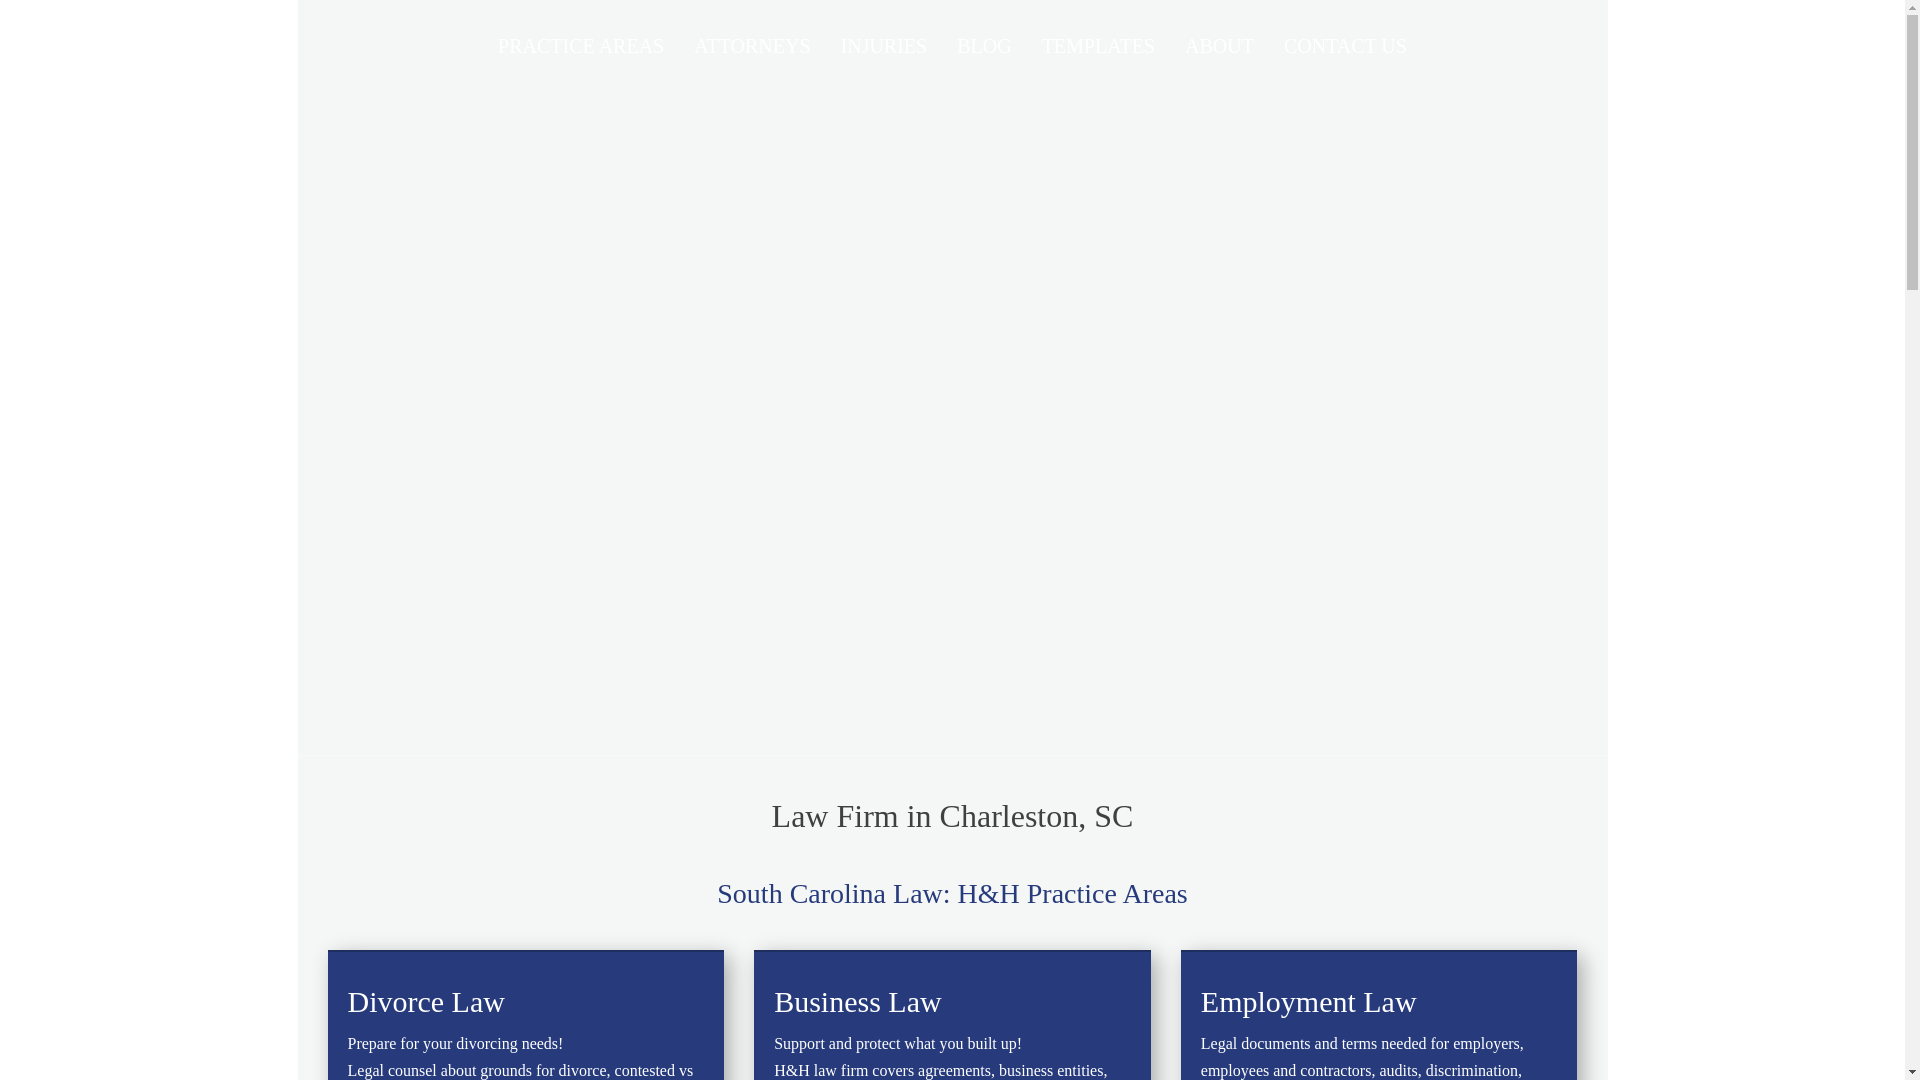 This screenshot has height=1080, width=1920. What do you see at coordinates (1346, 46) in the screenshot?
I see `CONTACT US` at bounding box center [1346, 46].